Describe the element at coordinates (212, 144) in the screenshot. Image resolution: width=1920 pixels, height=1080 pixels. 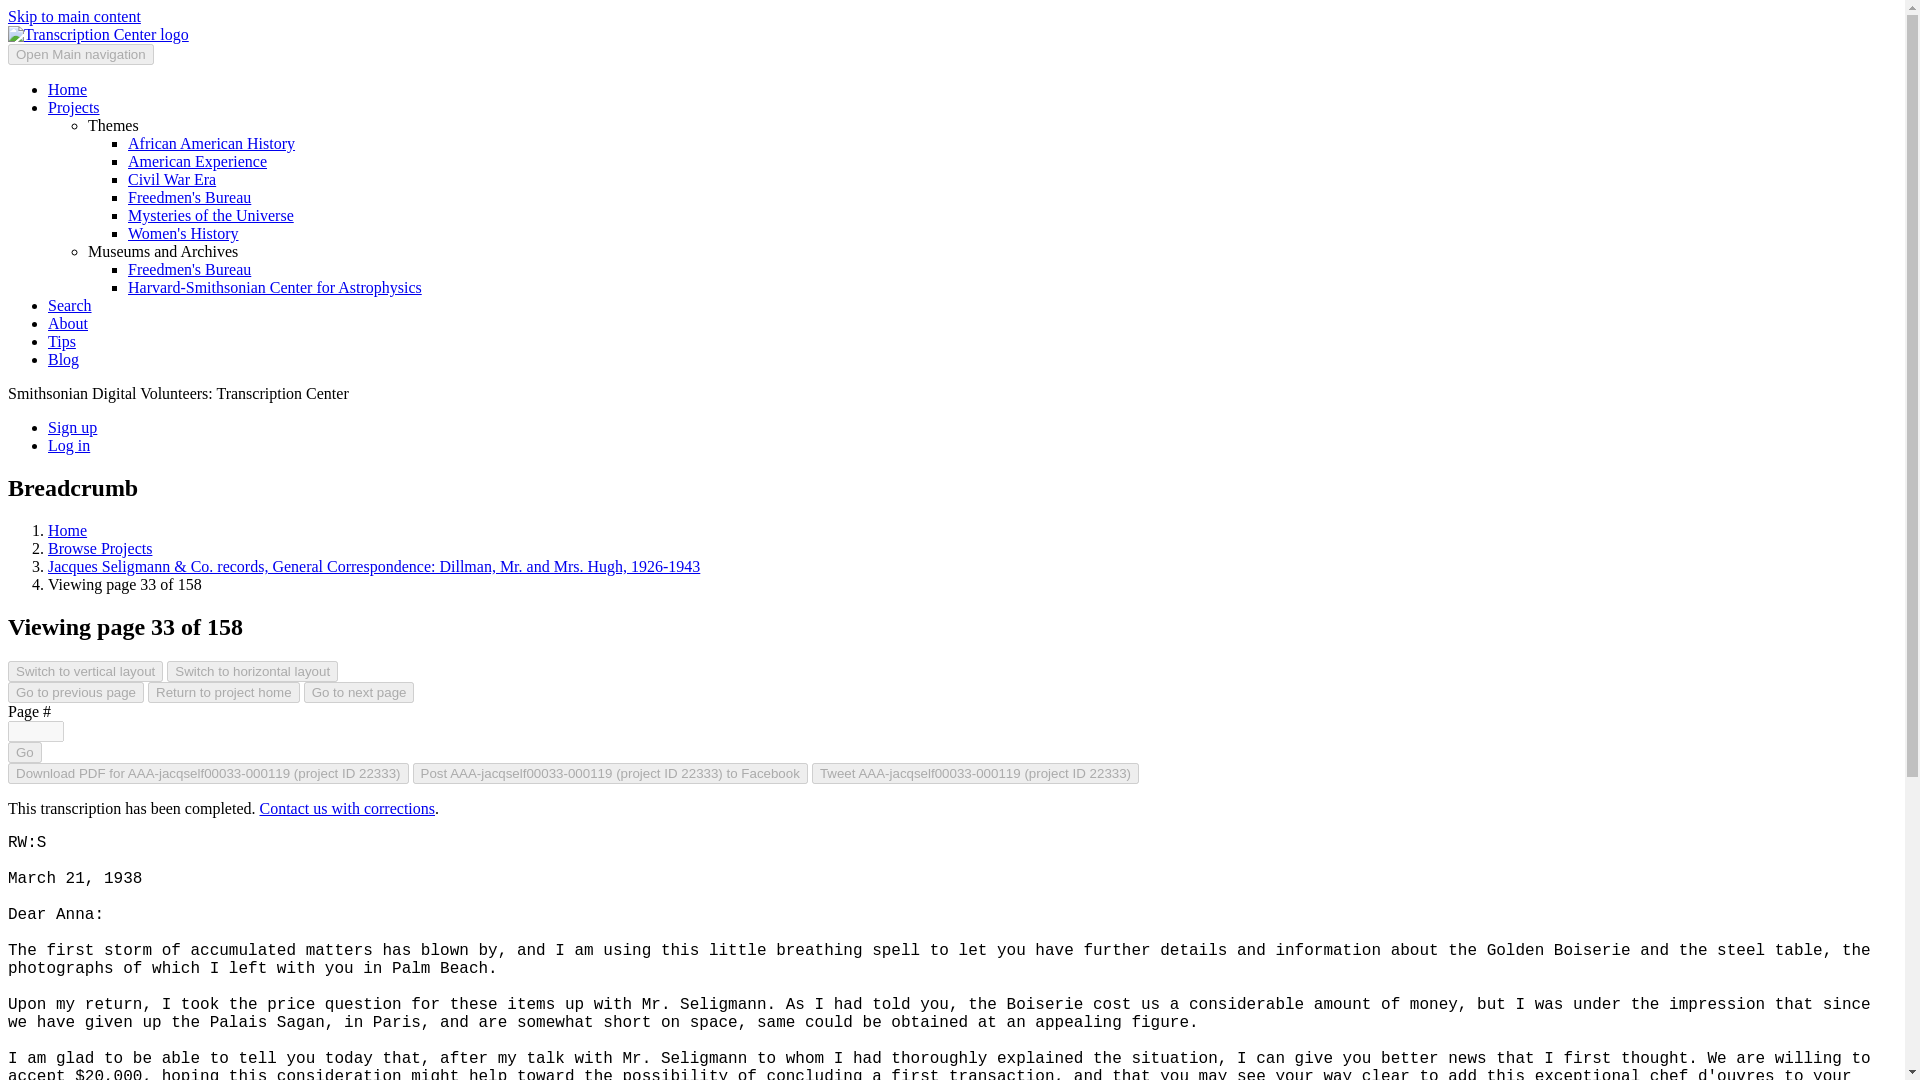
I see `African American History` at that location.